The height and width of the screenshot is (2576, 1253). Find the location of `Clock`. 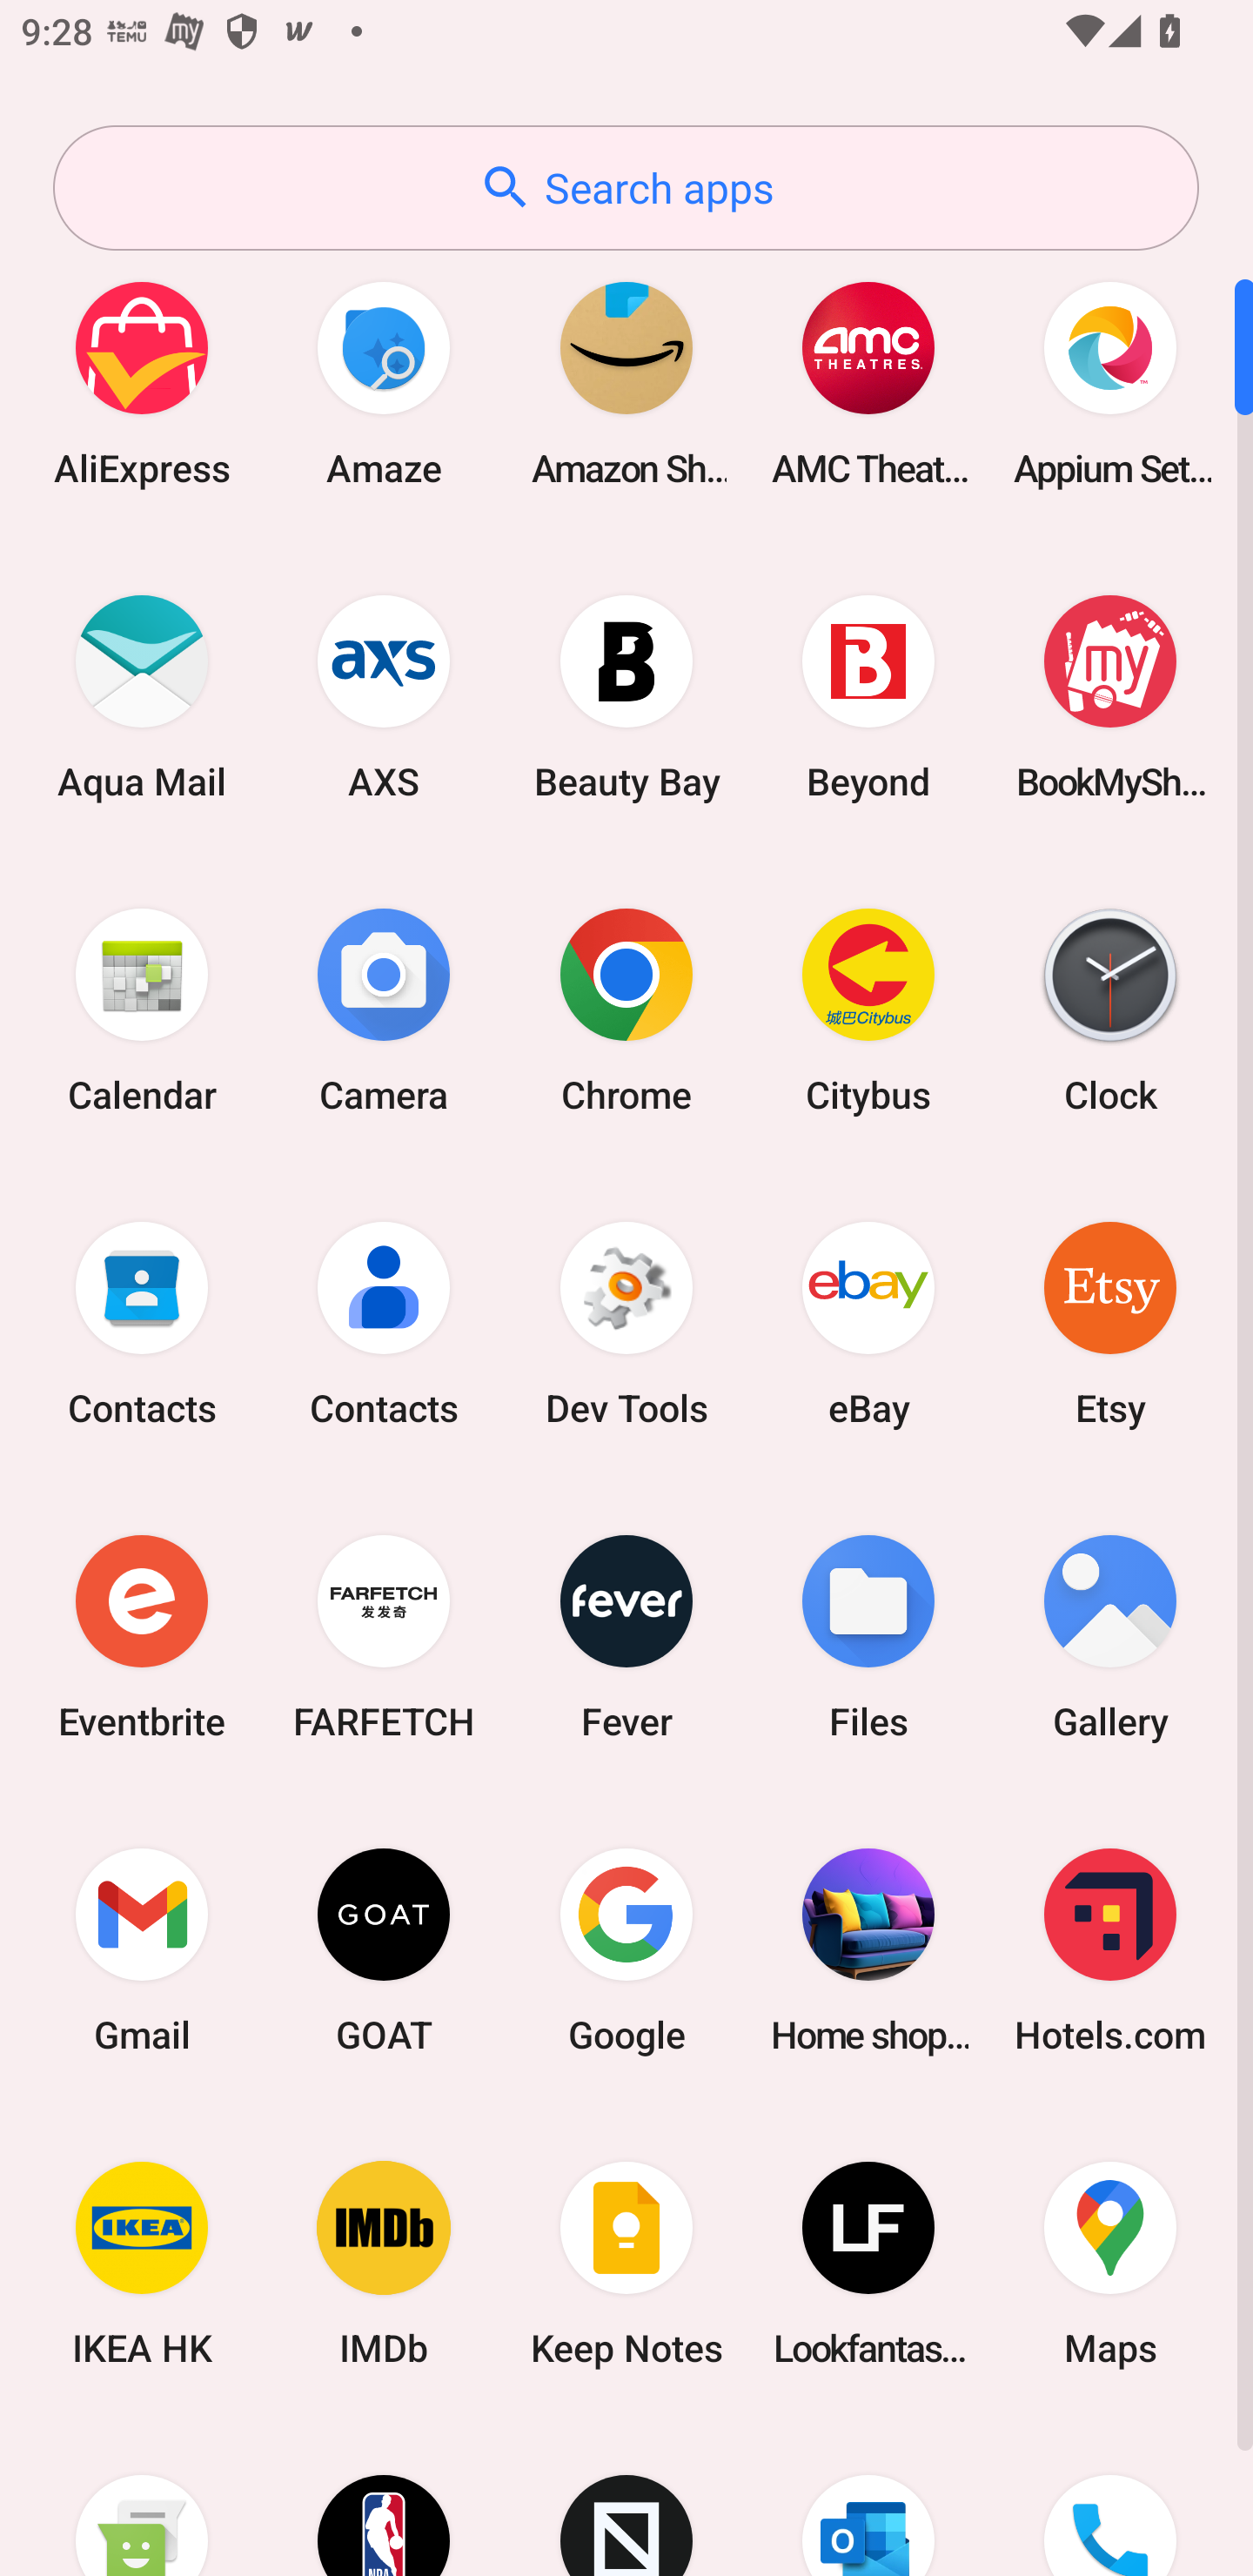

Clock is located at coordinates (1110, 1010).